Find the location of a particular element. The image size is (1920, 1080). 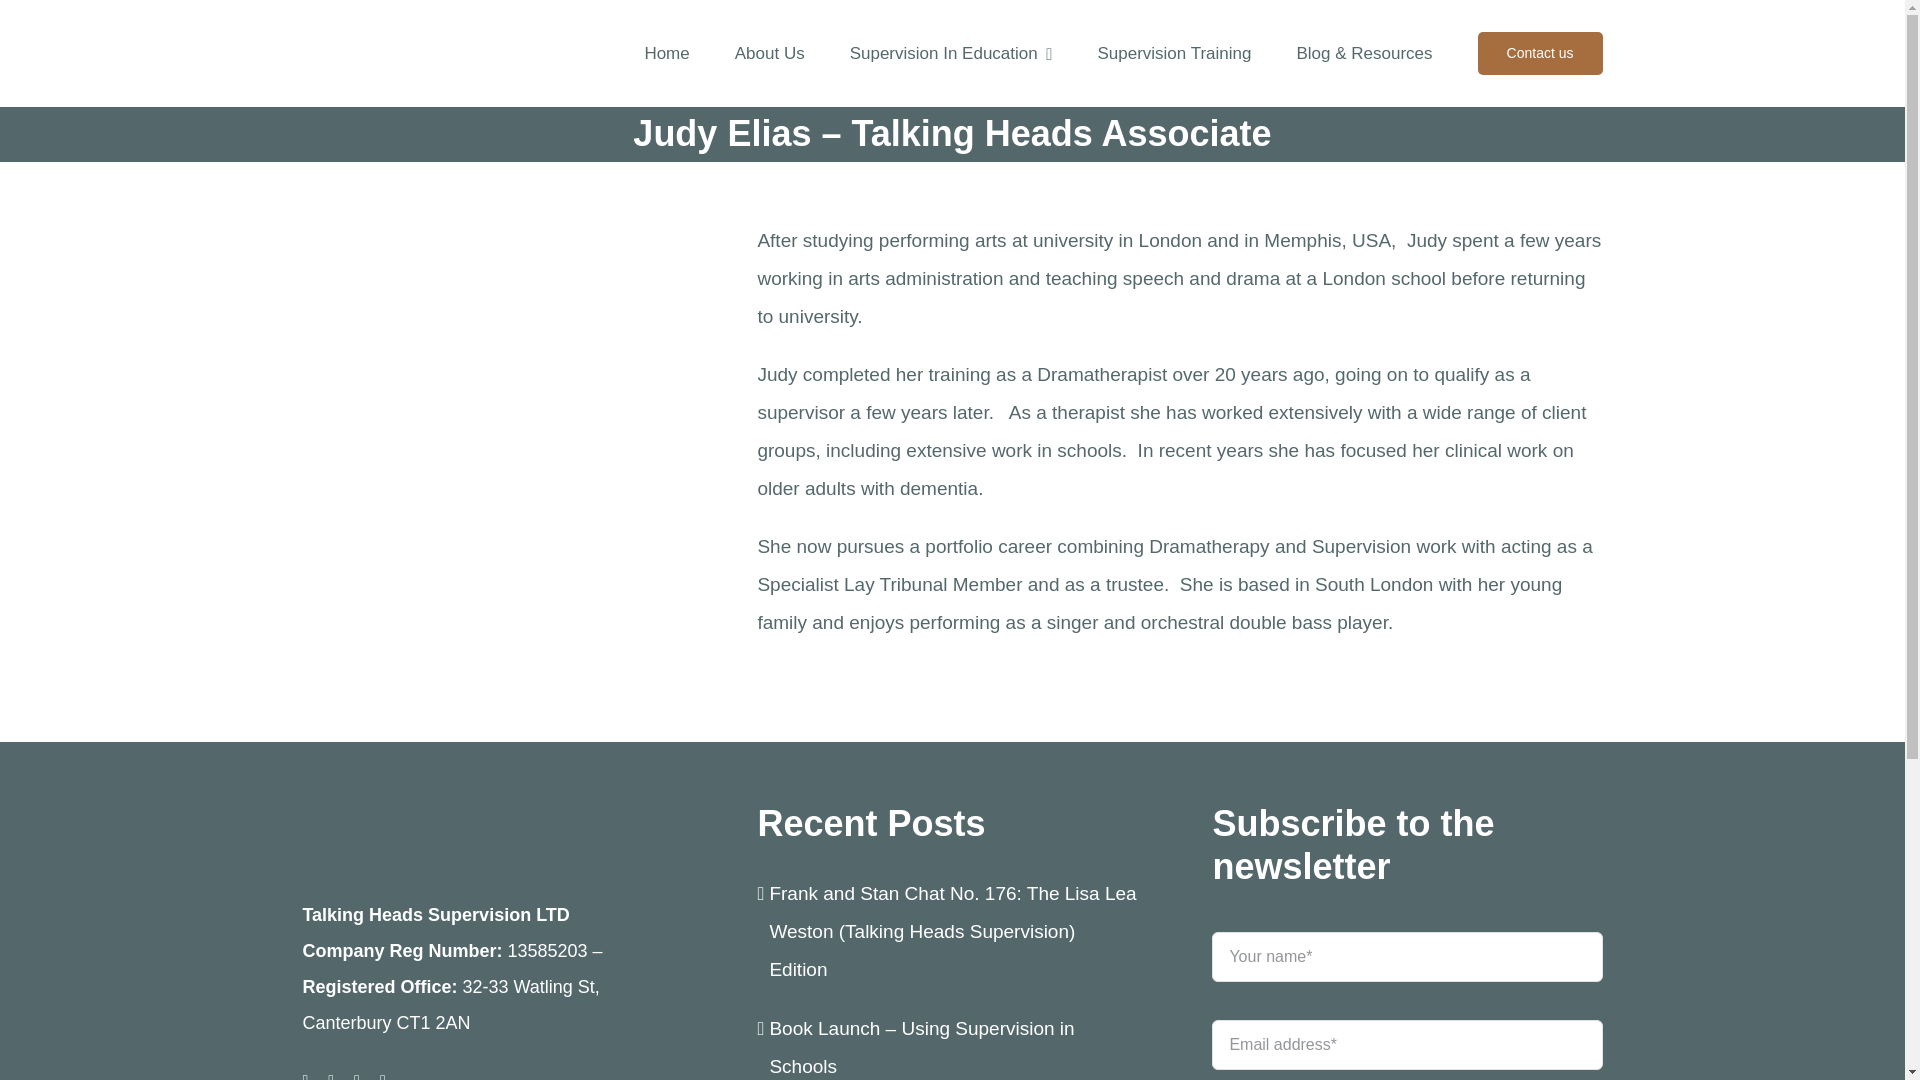

Contact us is located at coordinates (1540, 54).